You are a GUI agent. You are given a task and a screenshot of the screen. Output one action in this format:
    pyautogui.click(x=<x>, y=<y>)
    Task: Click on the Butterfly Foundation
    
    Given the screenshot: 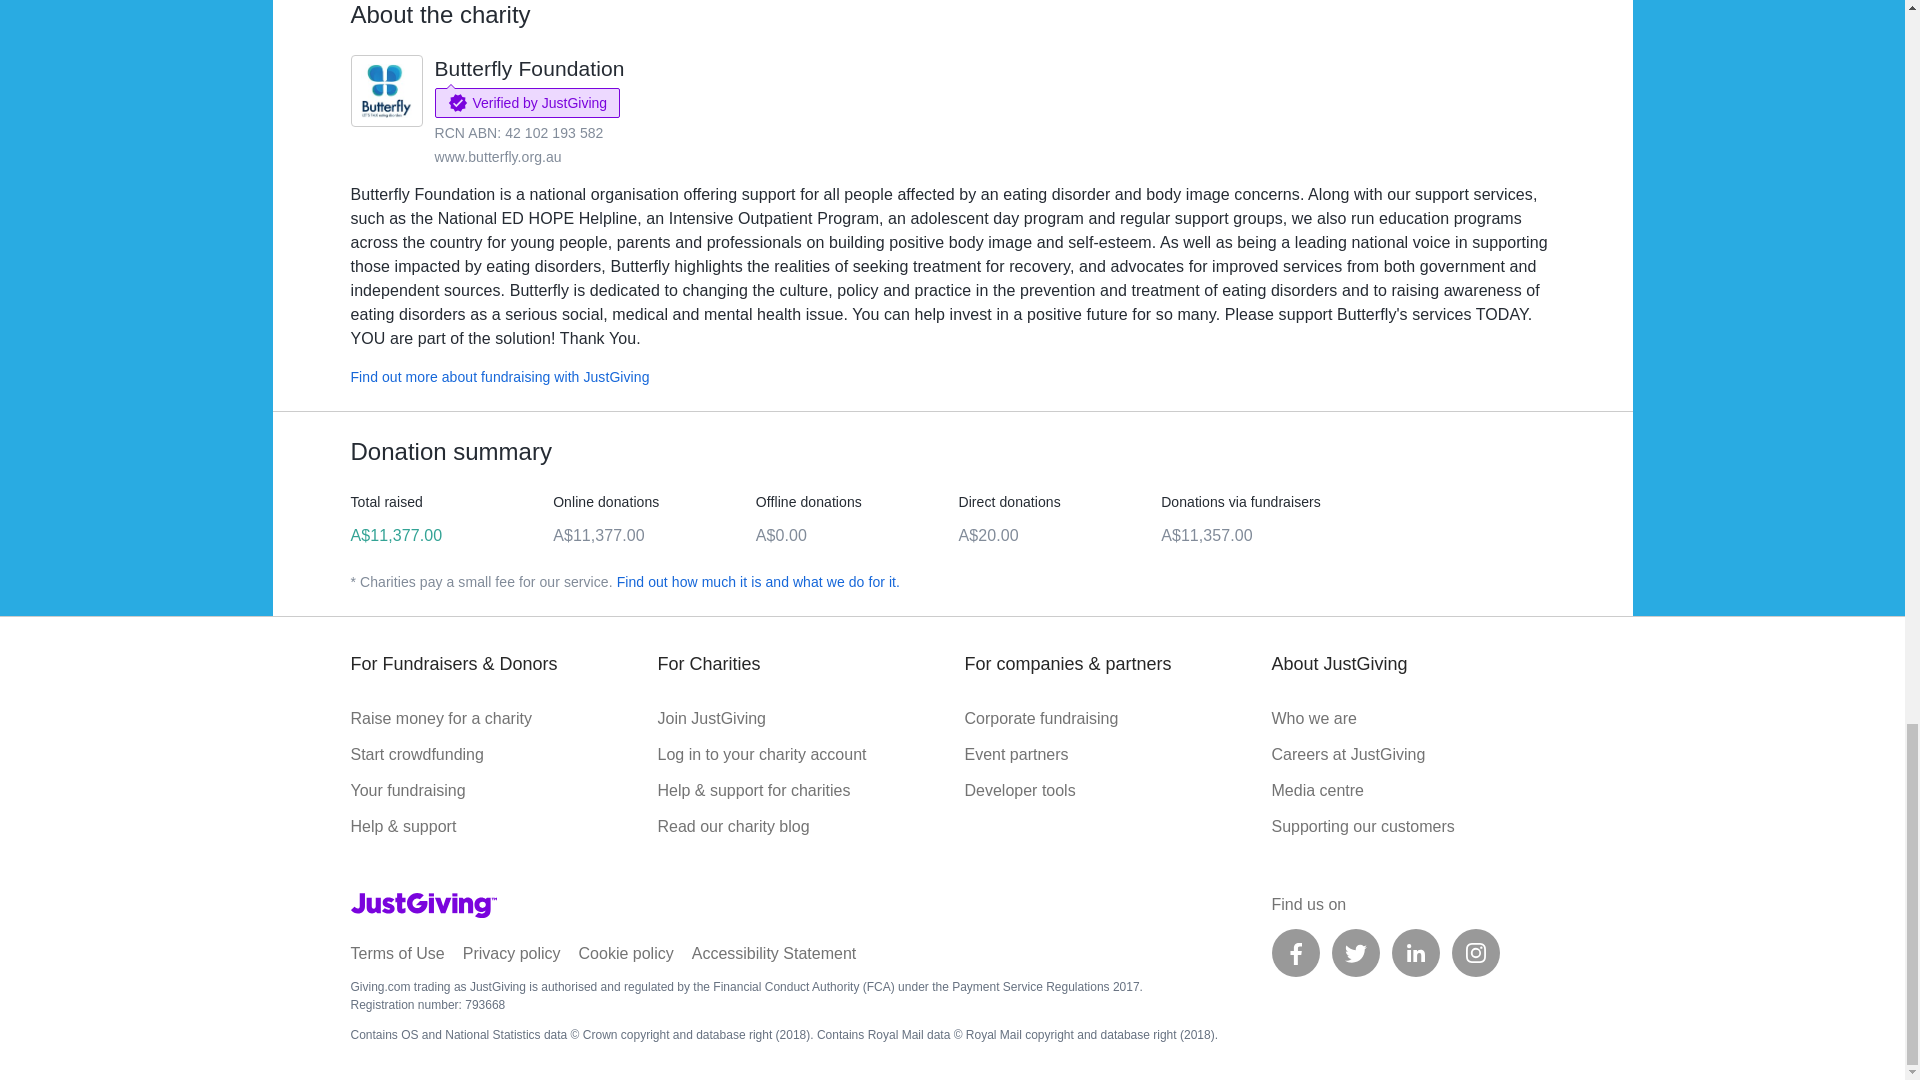 What is the action you would take?
    pyautogui.click(x=528, y=68)
    